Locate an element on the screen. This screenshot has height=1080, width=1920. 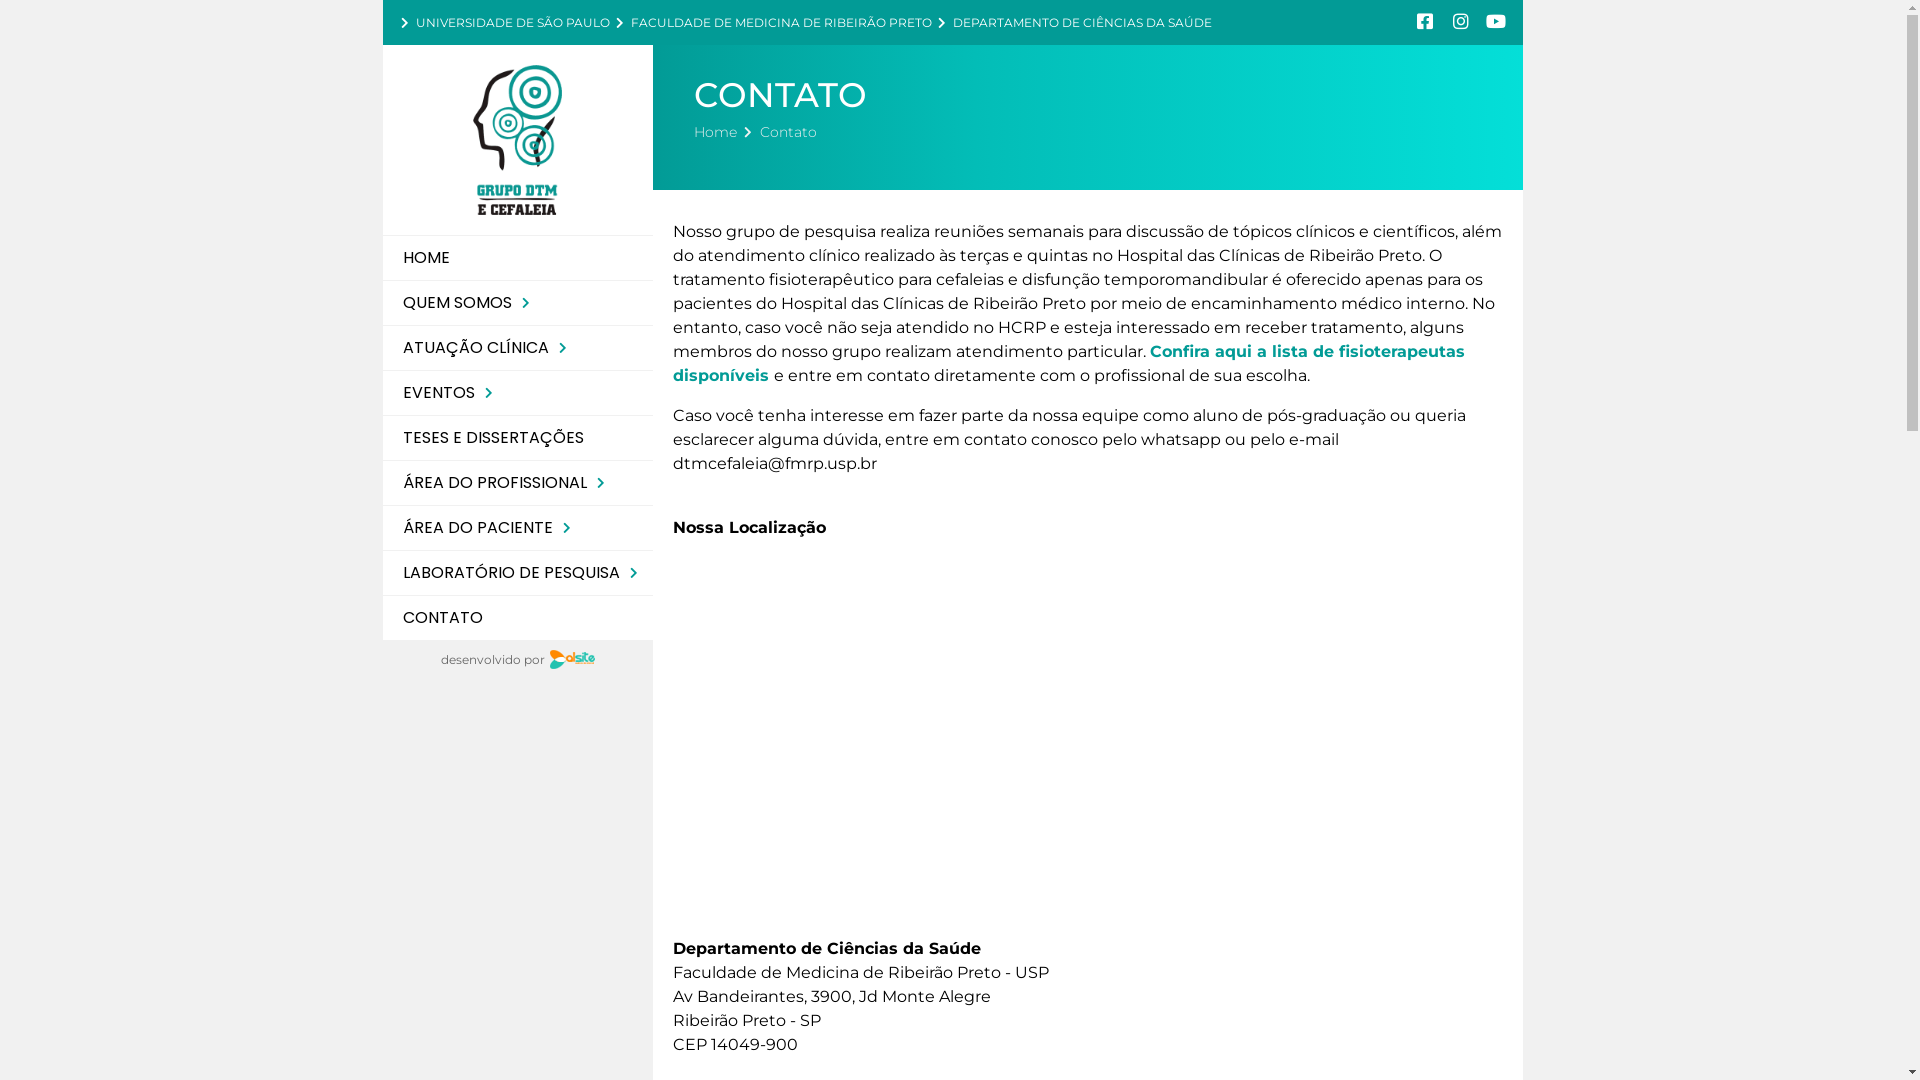
QUEM SOMOS is located at coordinates (517, 302).